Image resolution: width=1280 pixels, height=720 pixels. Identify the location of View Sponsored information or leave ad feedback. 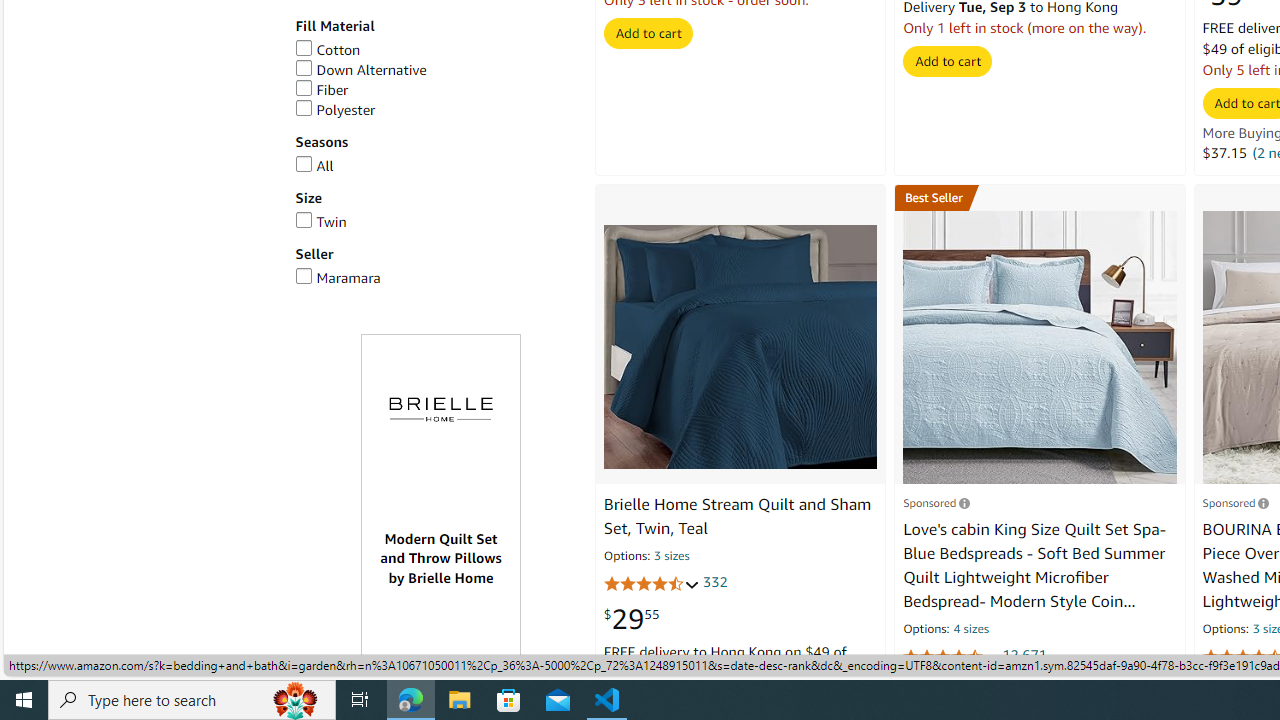
(1235, 502).